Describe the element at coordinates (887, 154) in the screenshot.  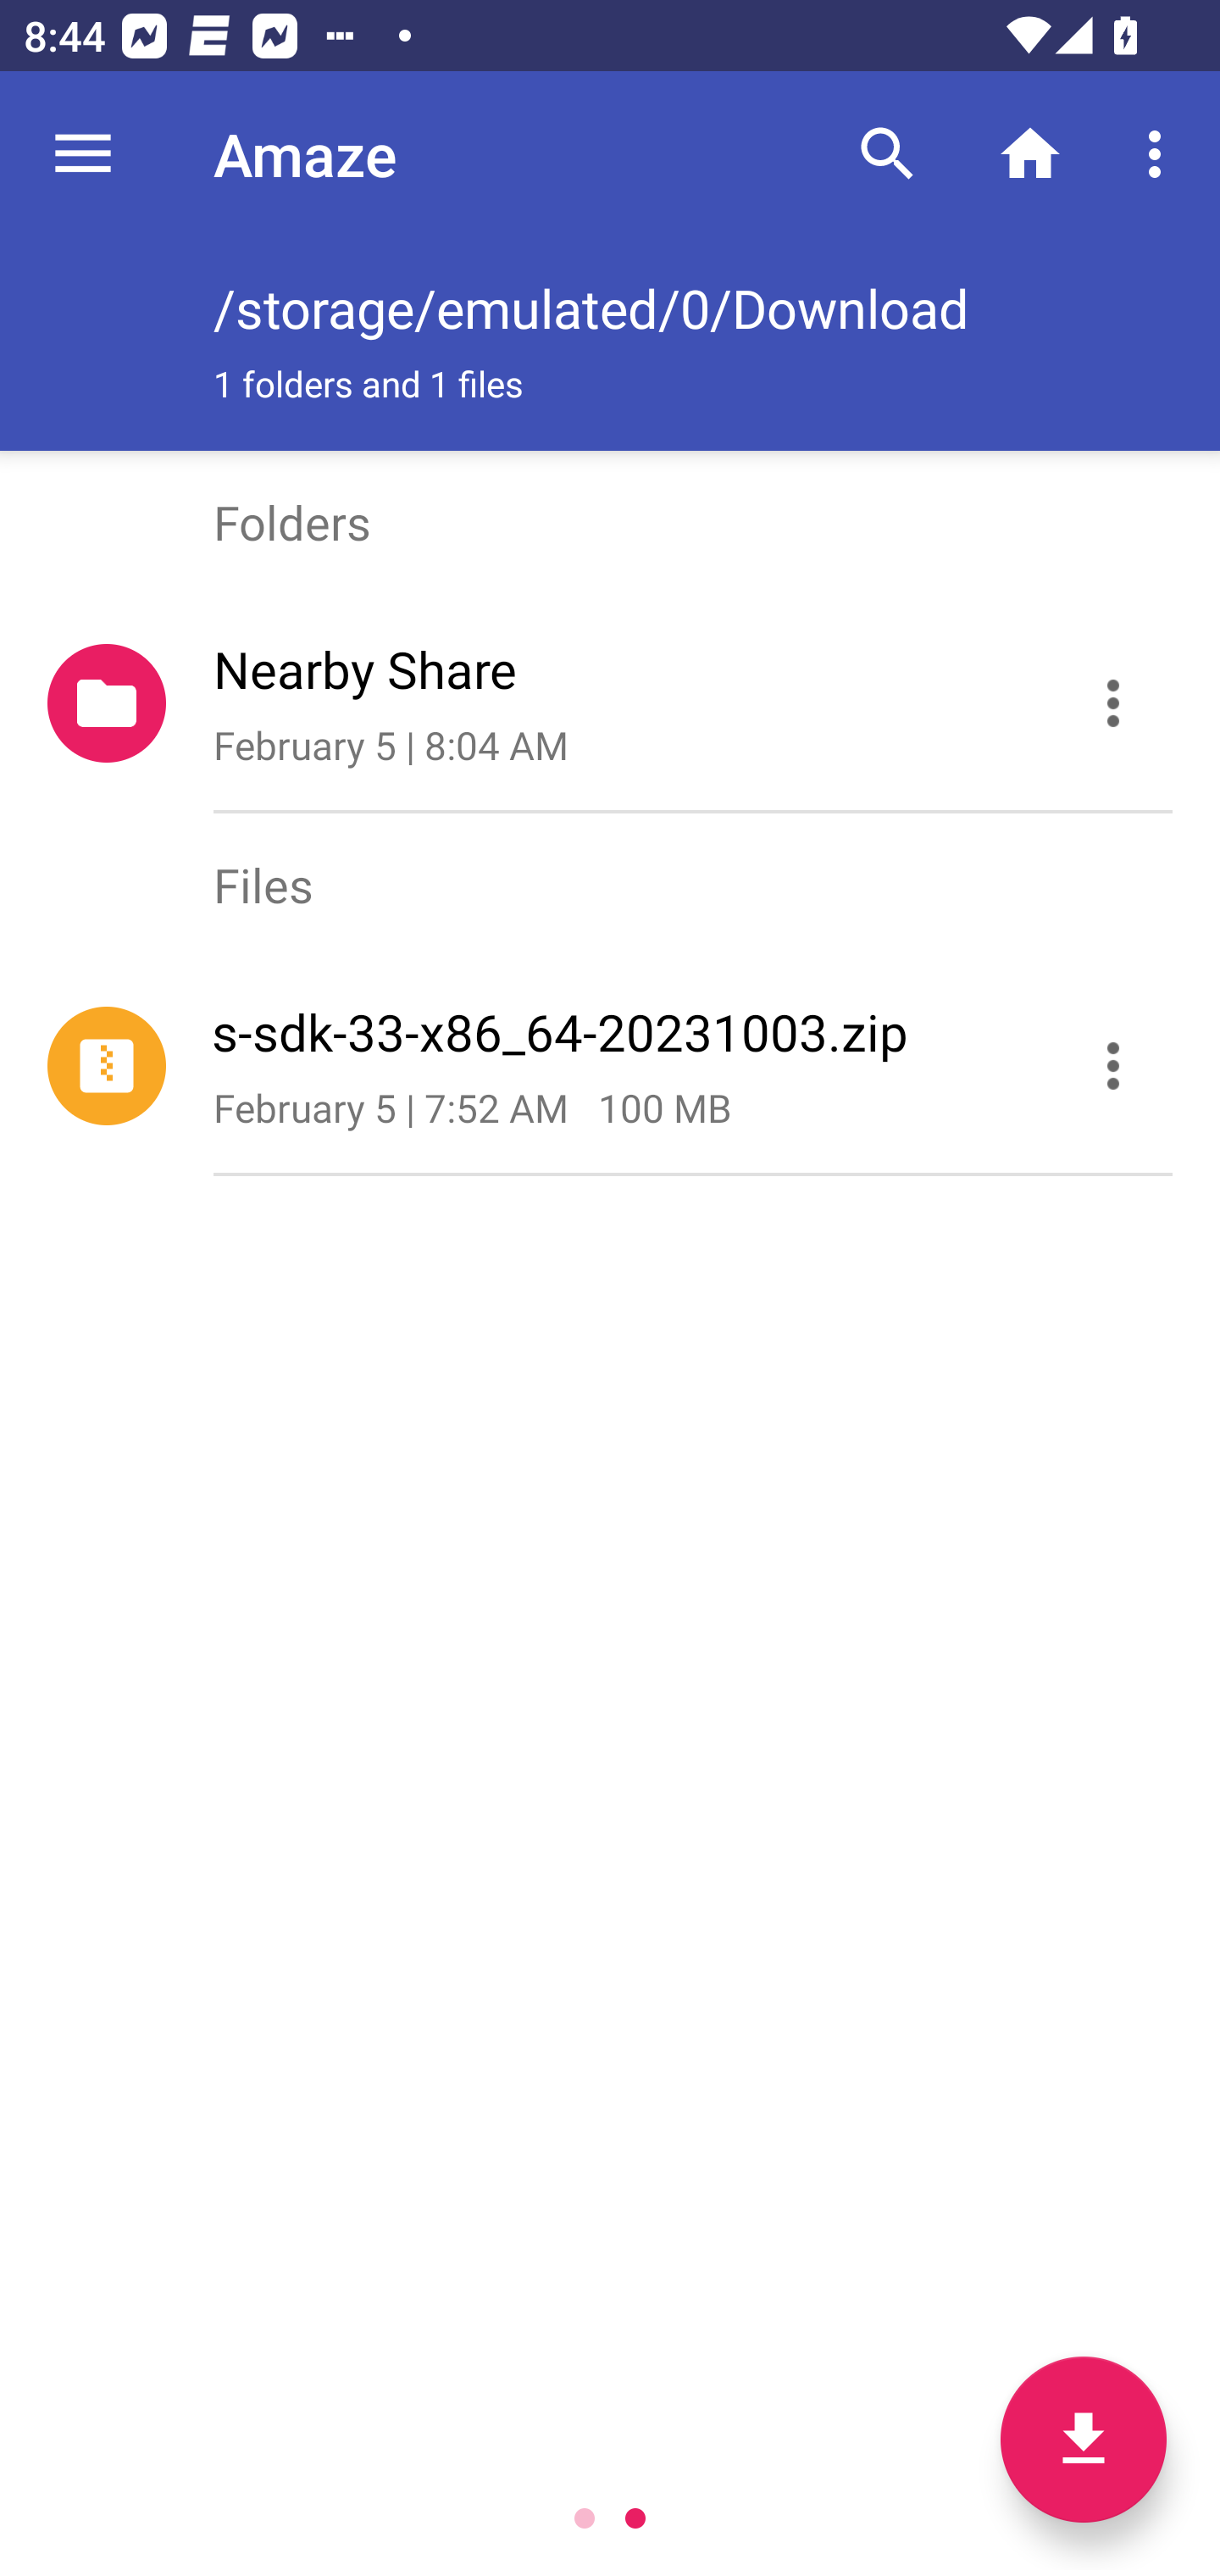
I see `Search` at that location.